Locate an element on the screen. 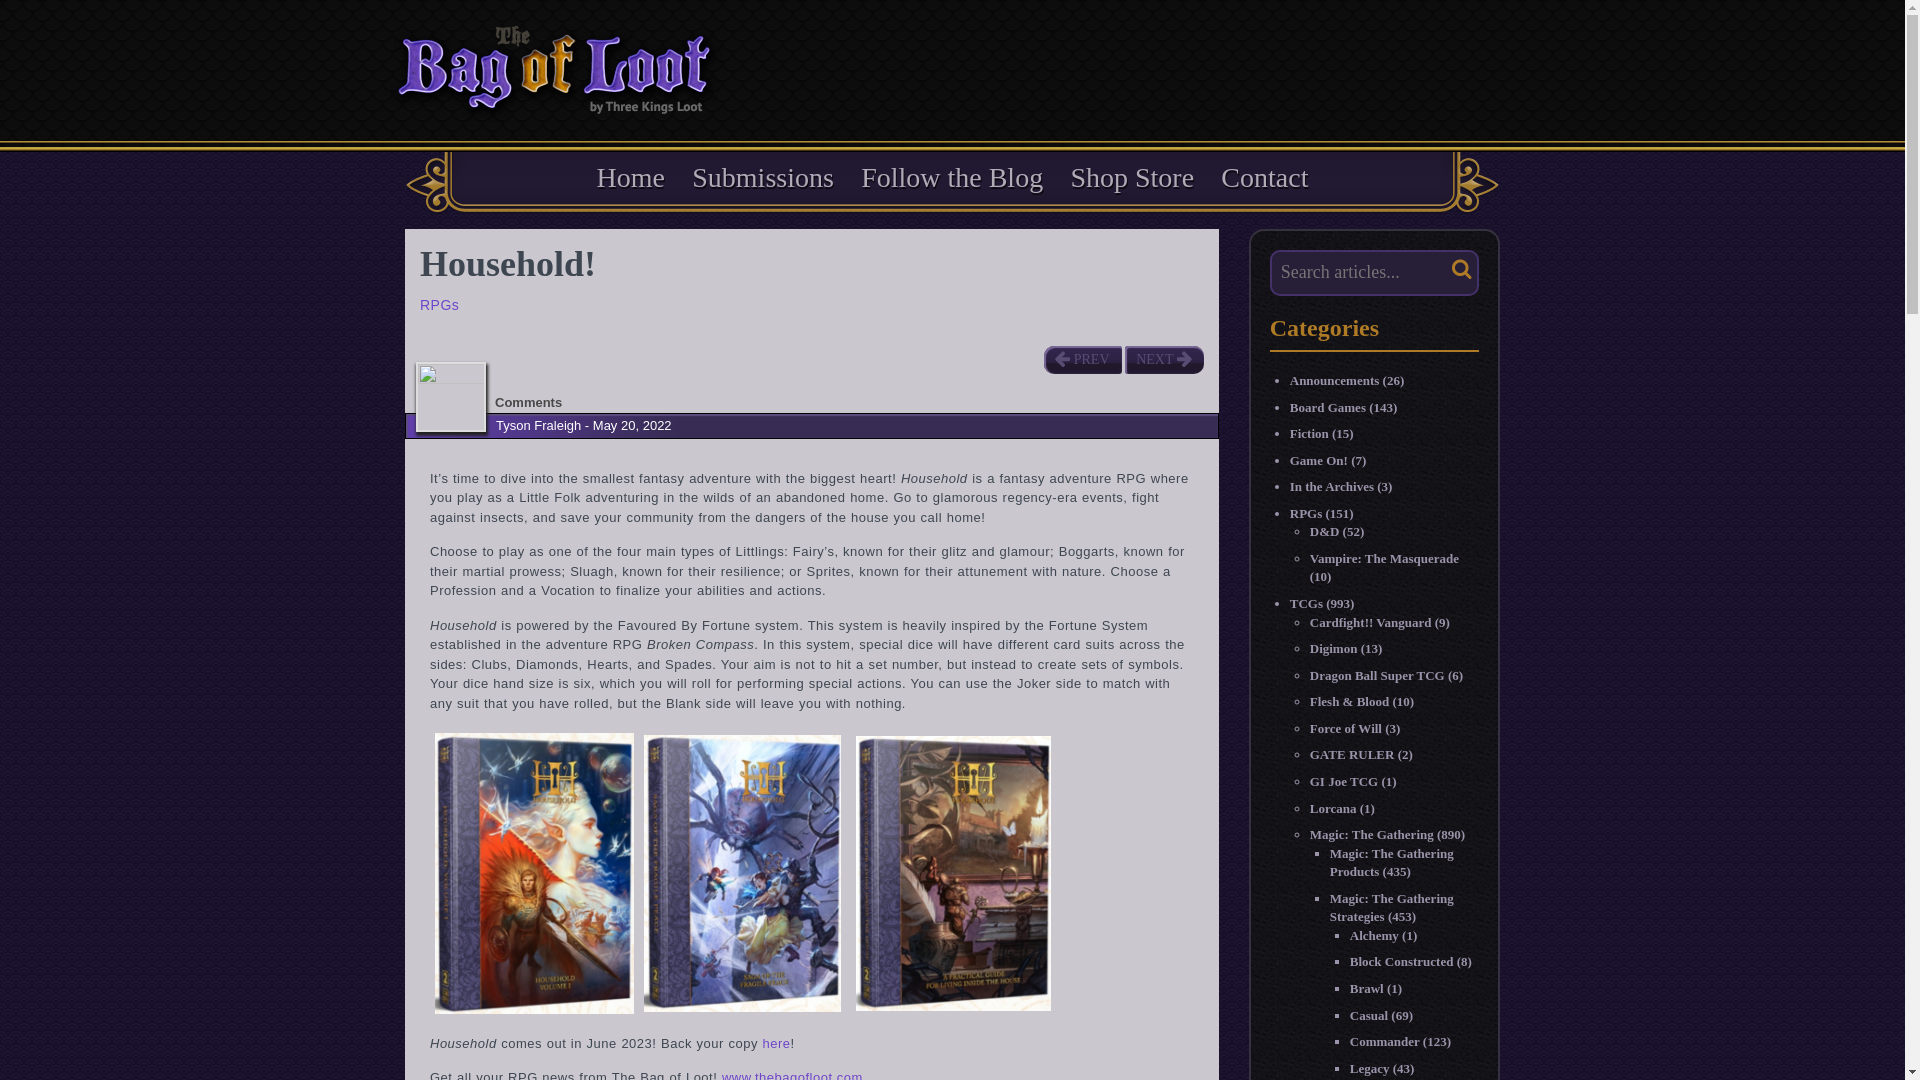  Vampire: The Masquerade is located at coordinates (1384, 558).